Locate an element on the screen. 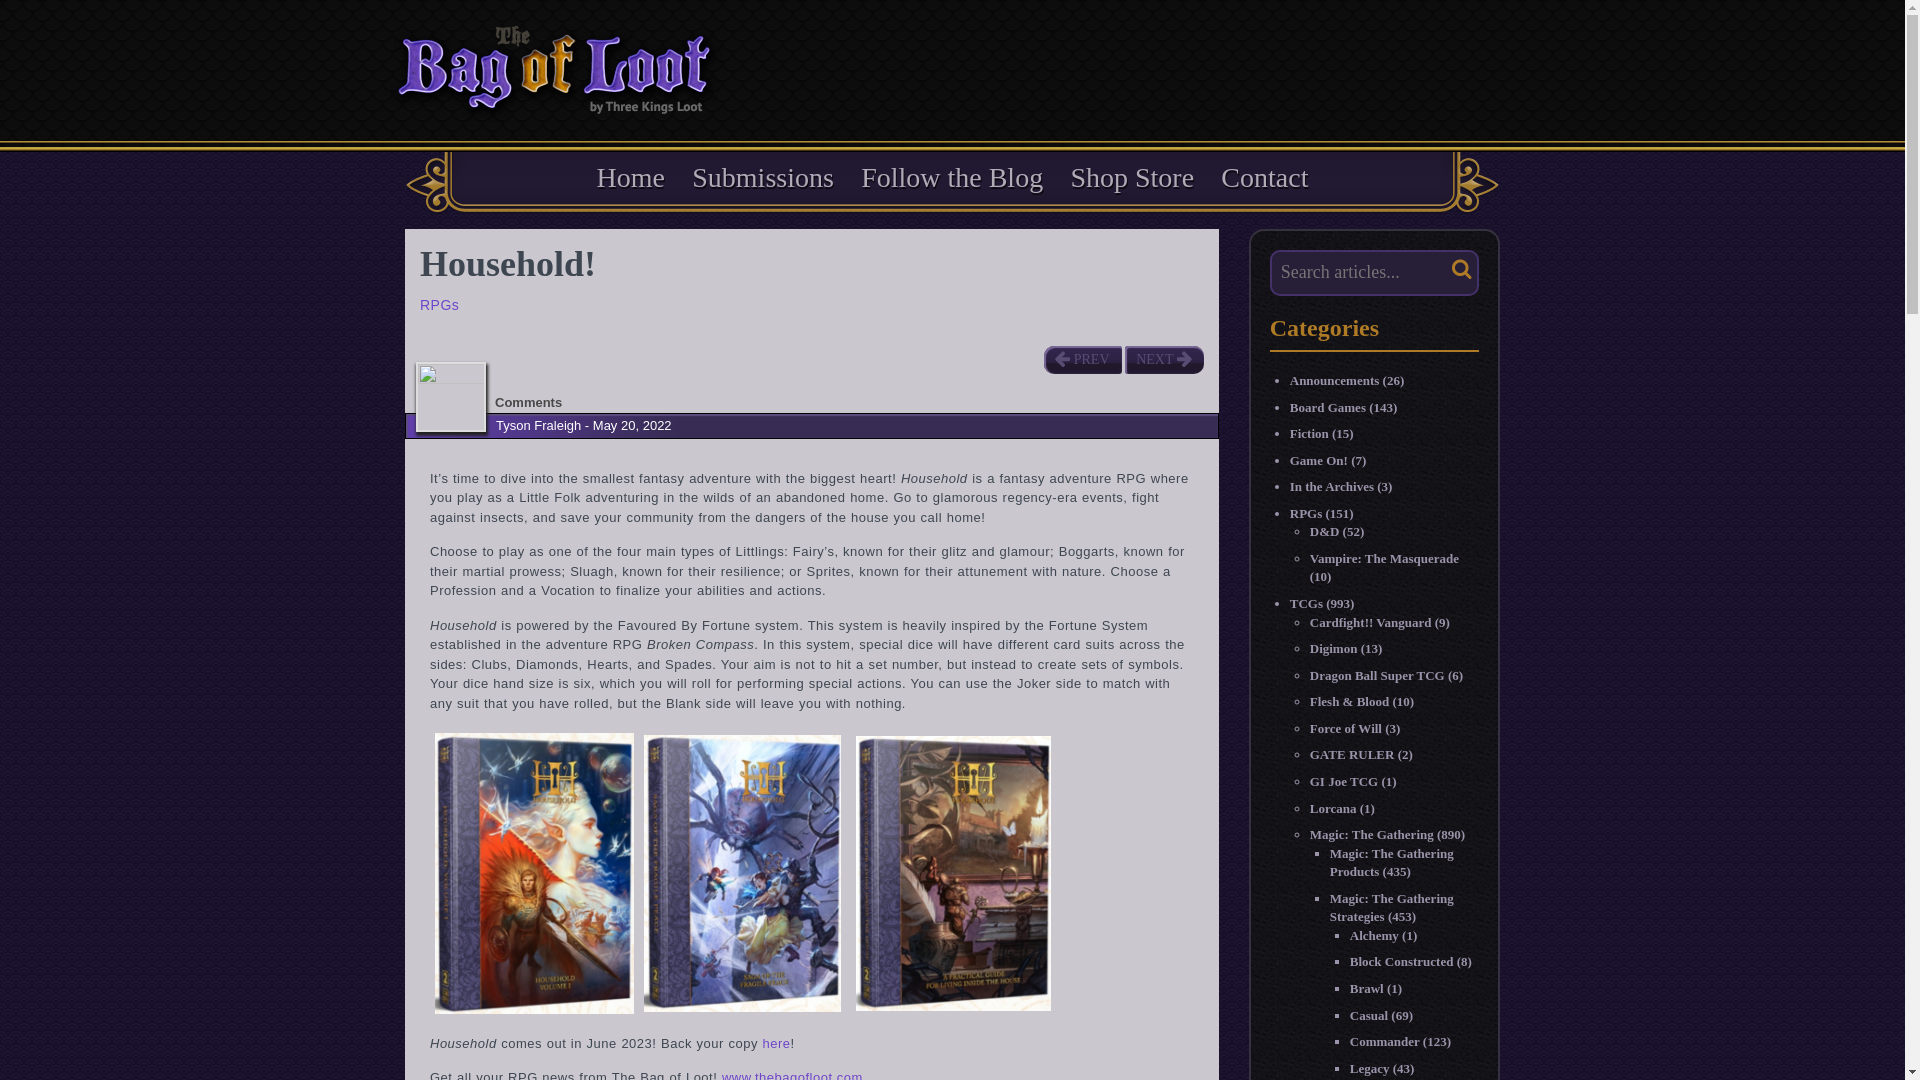  Vampire: The Masquerade is located at coordinates (1384, 558).